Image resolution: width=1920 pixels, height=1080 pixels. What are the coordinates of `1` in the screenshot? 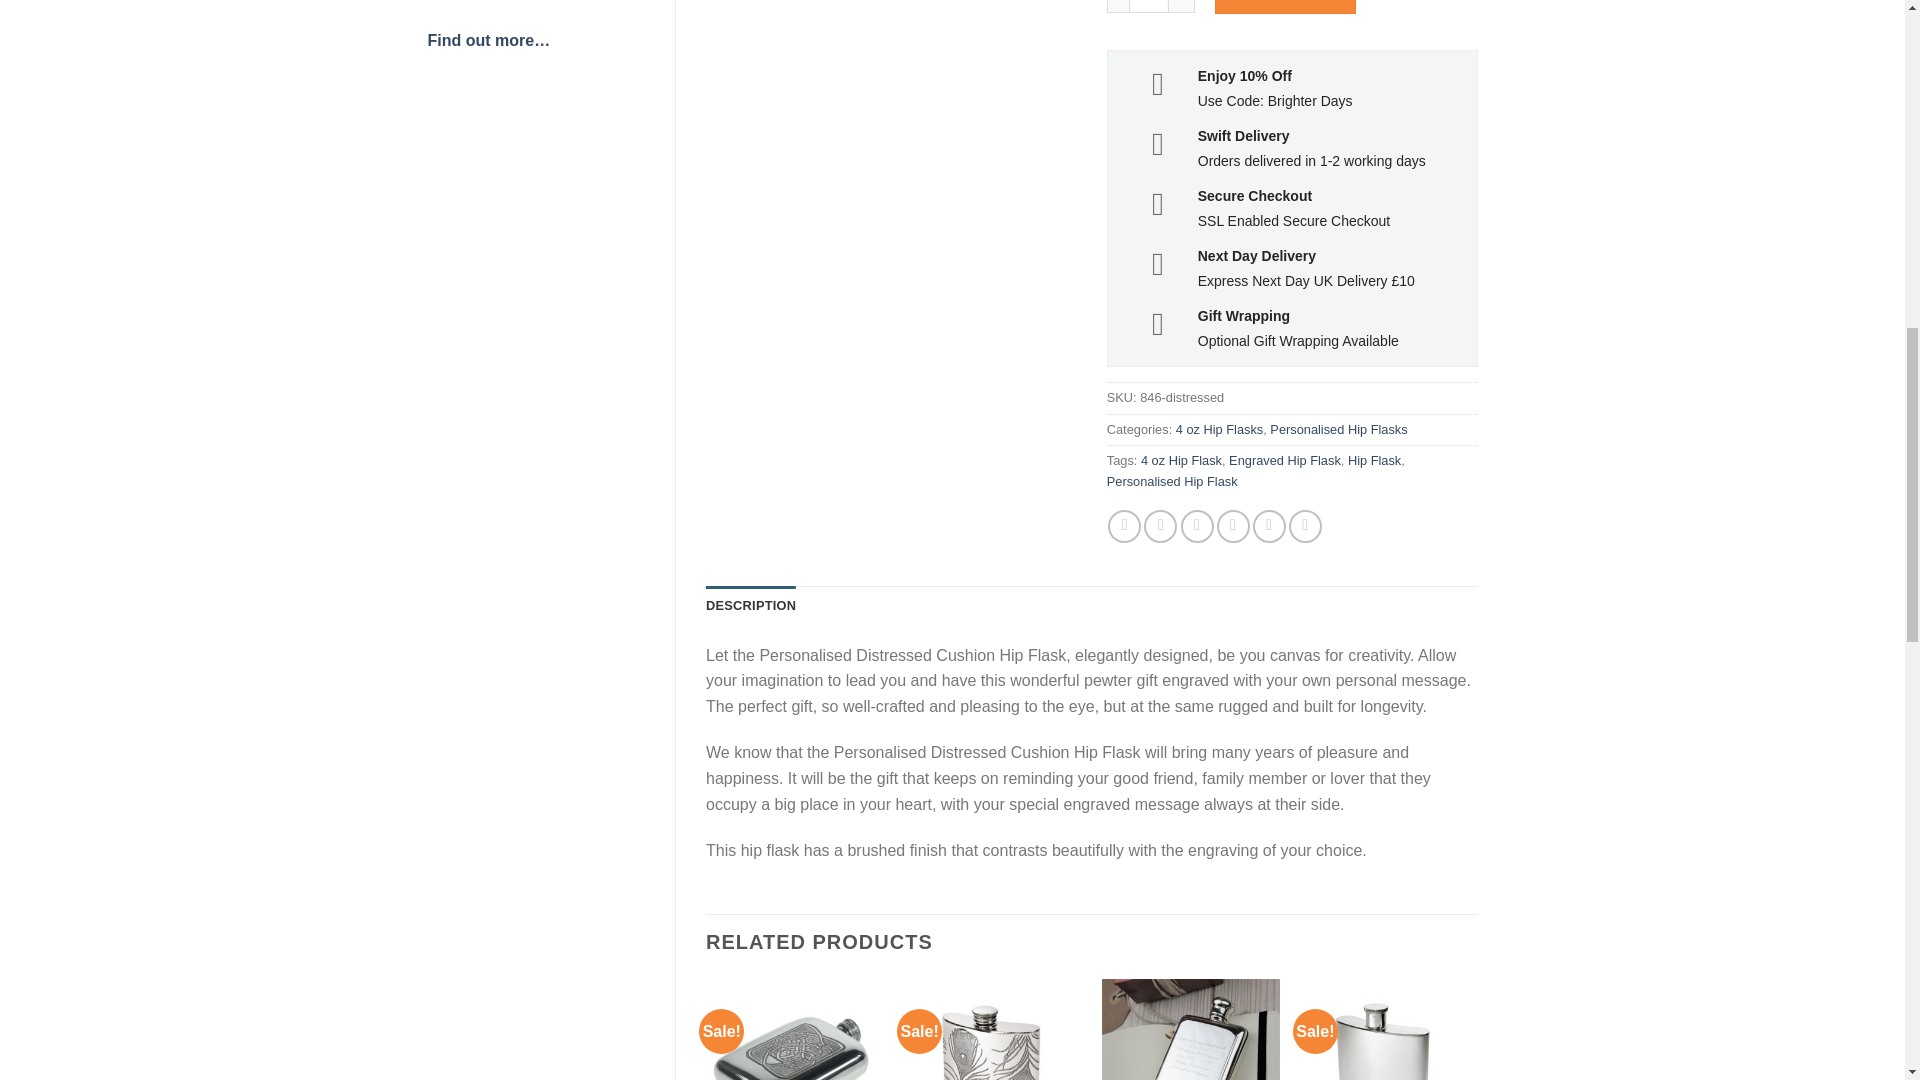 It's located at (1148, 6).